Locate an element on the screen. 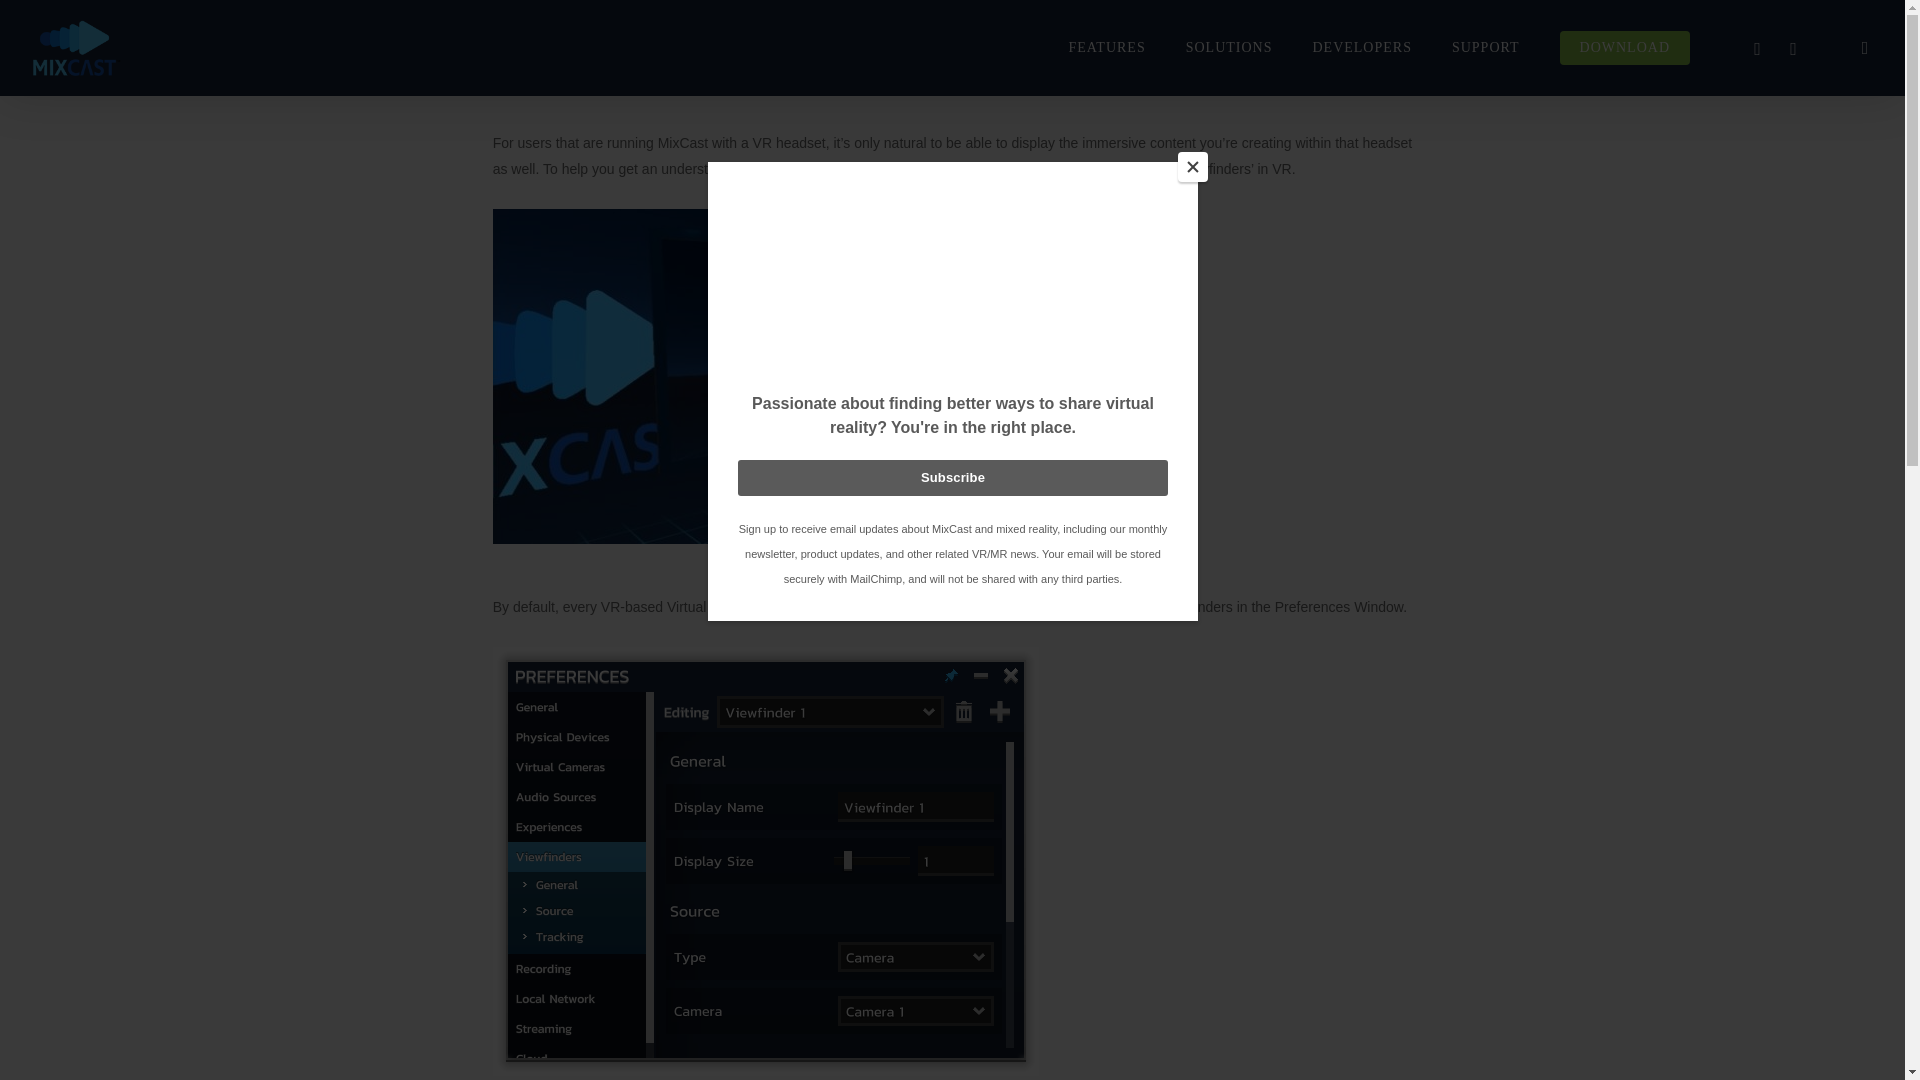 The image size is (1920, 1080). DISCORD is located at coordinates (1758, 48).